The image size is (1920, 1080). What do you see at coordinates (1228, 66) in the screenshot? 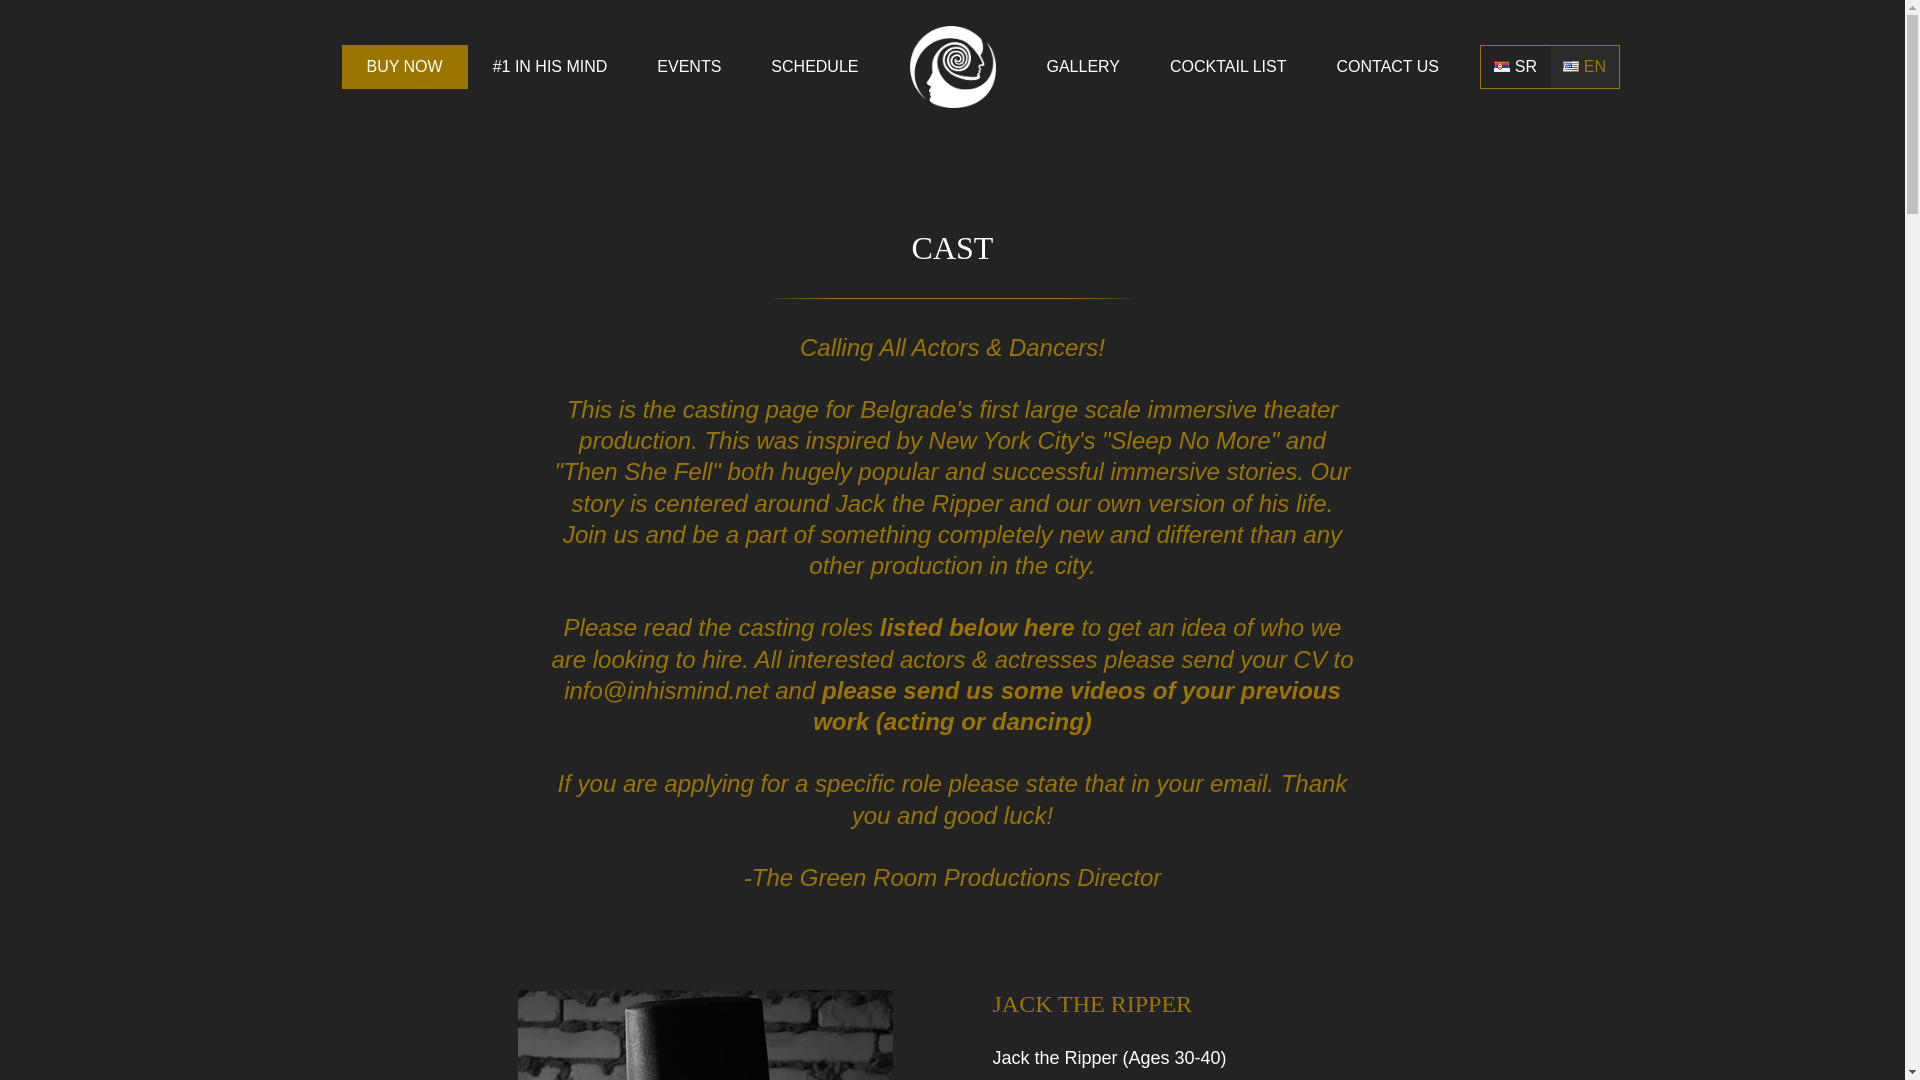
I see `COCKTAIL LIST` at bounding box center [1228, 66].